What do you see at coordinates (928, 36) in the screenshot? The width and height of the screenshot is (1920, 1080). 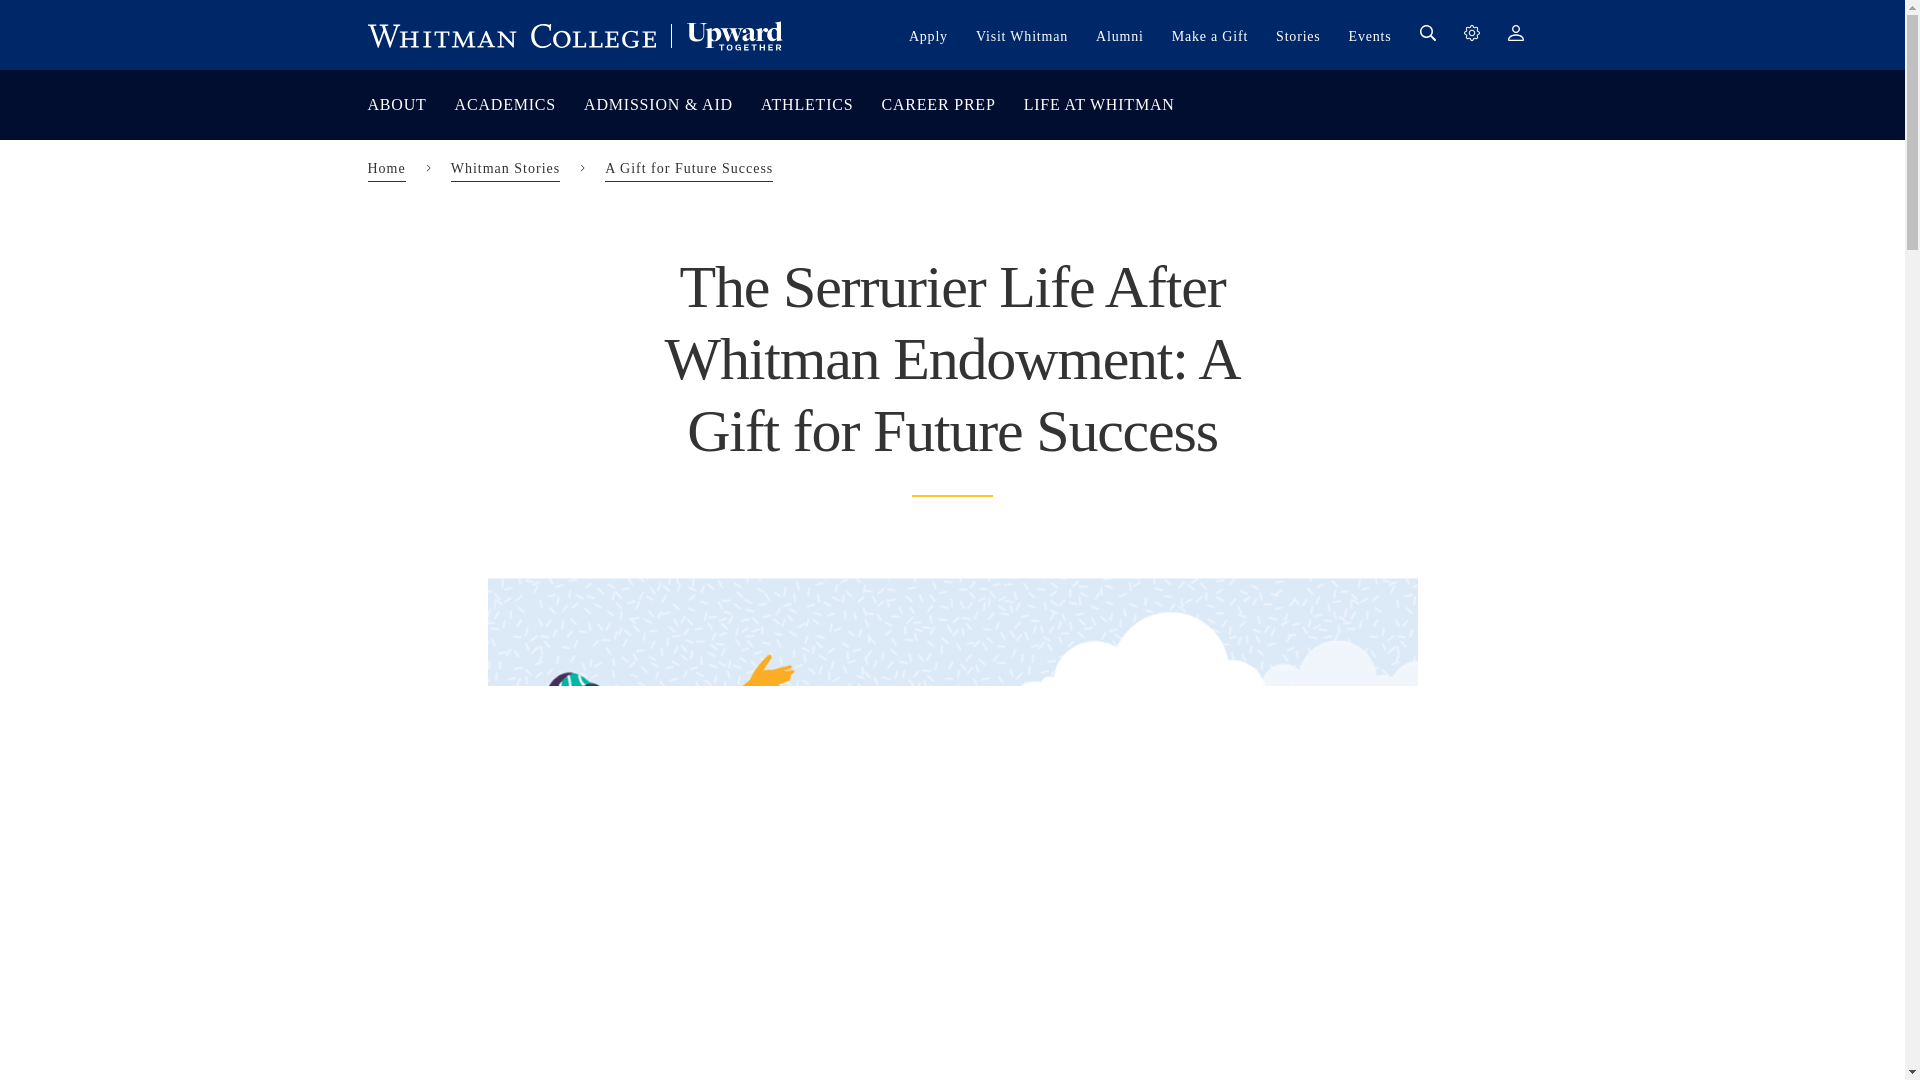 I see `Apply` at bounding box center [928, 36].